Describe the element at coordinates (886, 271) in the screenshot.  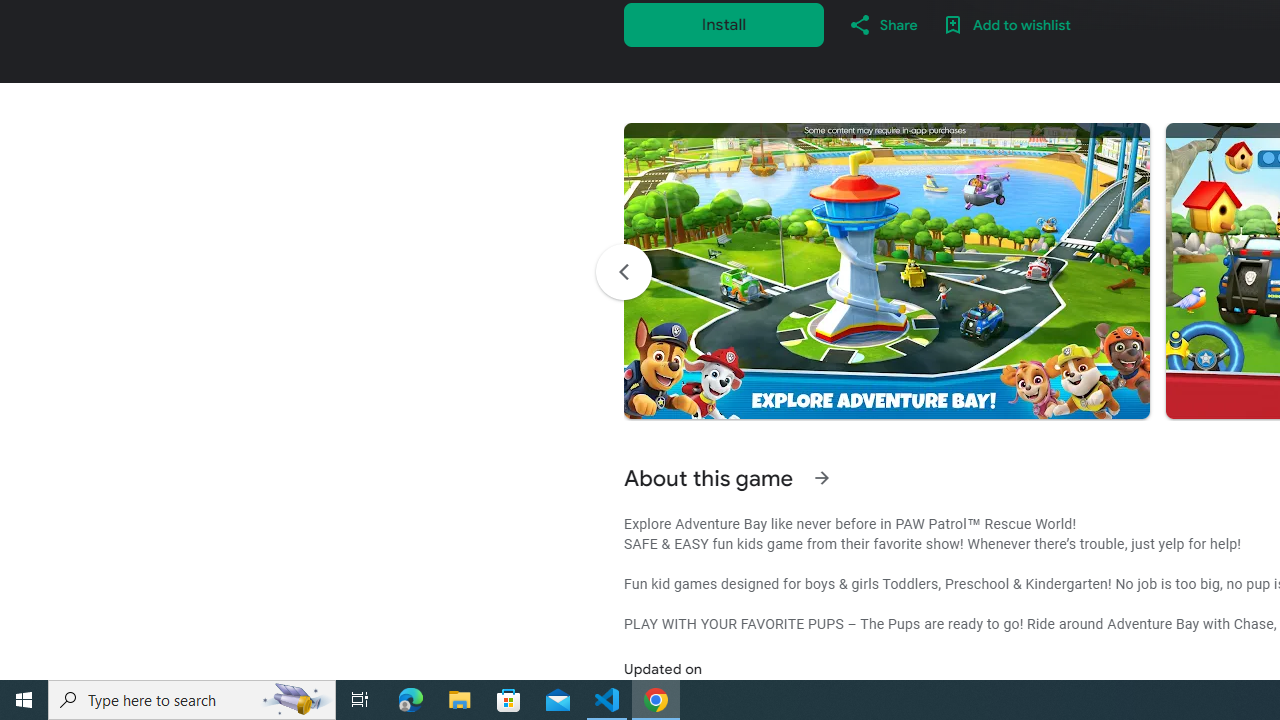
I see `Screenshot image` at that location.